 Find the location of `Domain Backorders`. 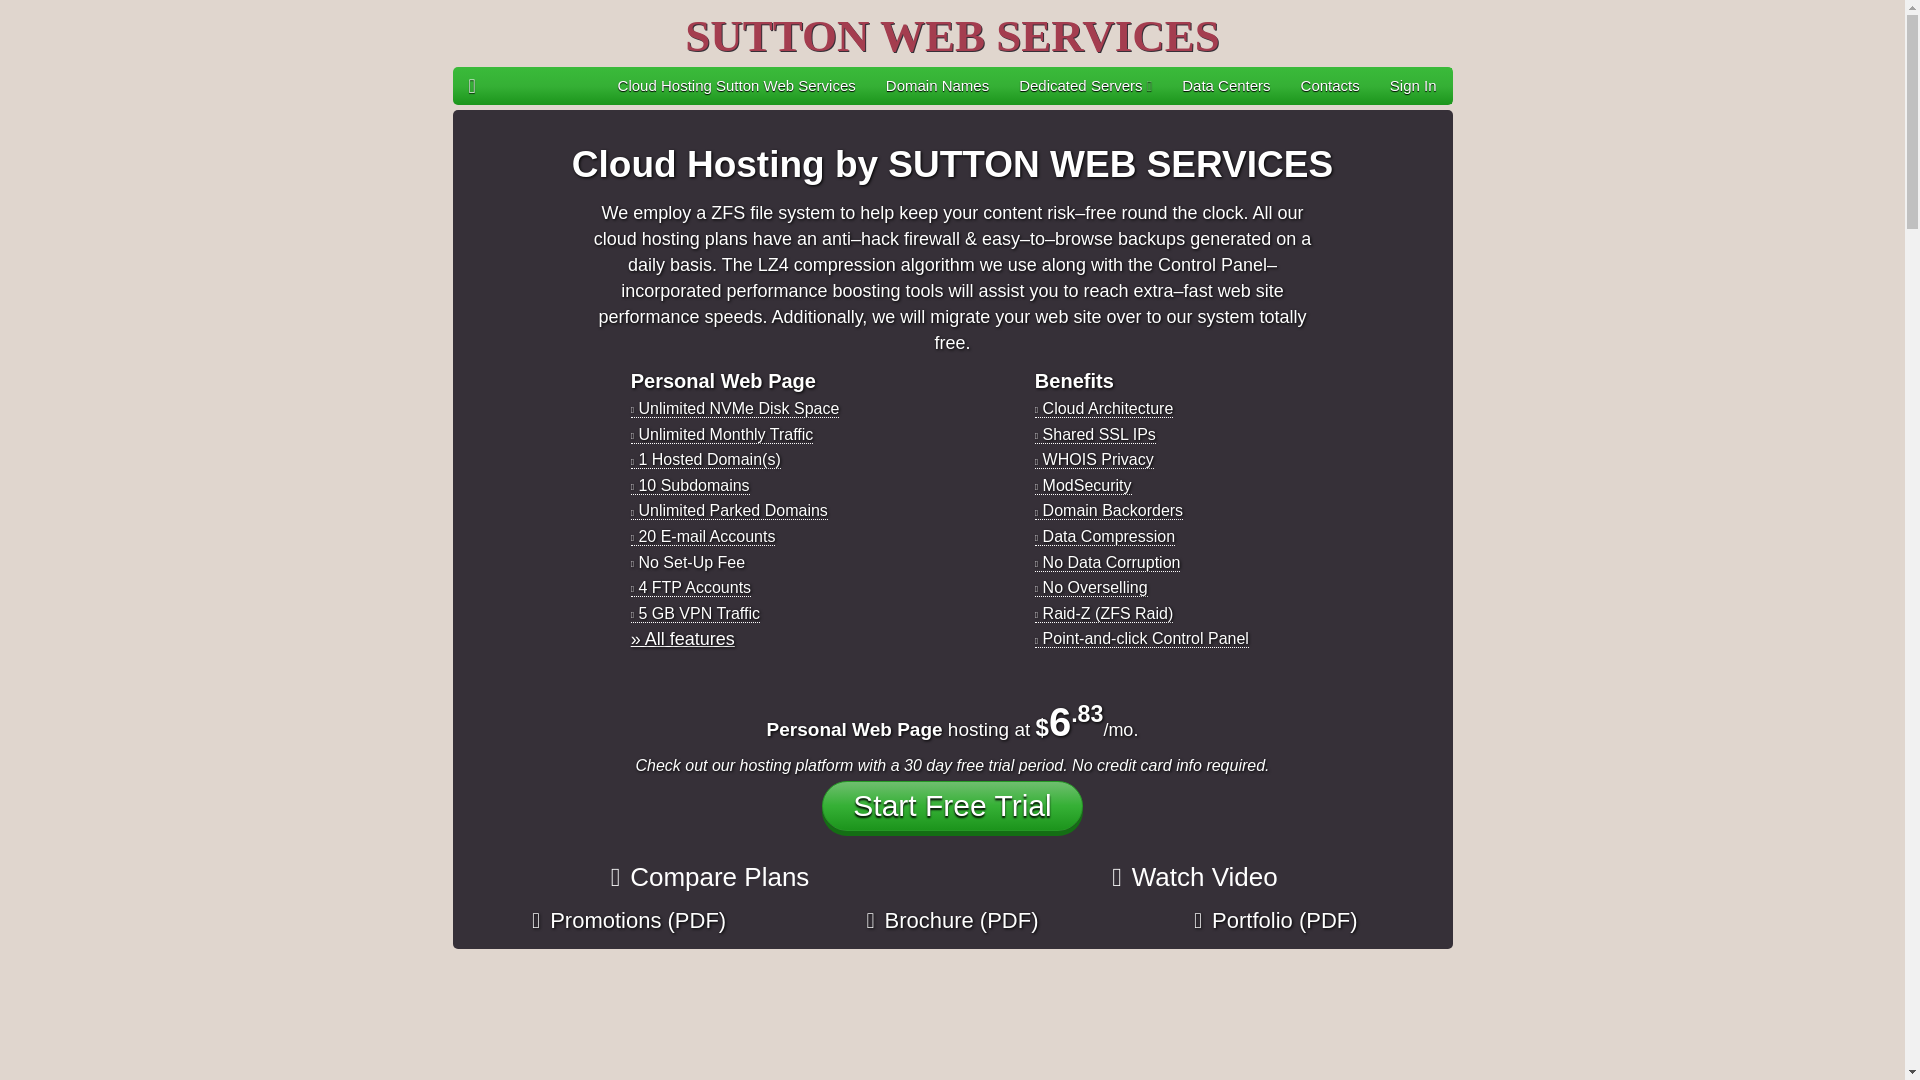

Domain Backorders is located at coordinates (1108, 510).